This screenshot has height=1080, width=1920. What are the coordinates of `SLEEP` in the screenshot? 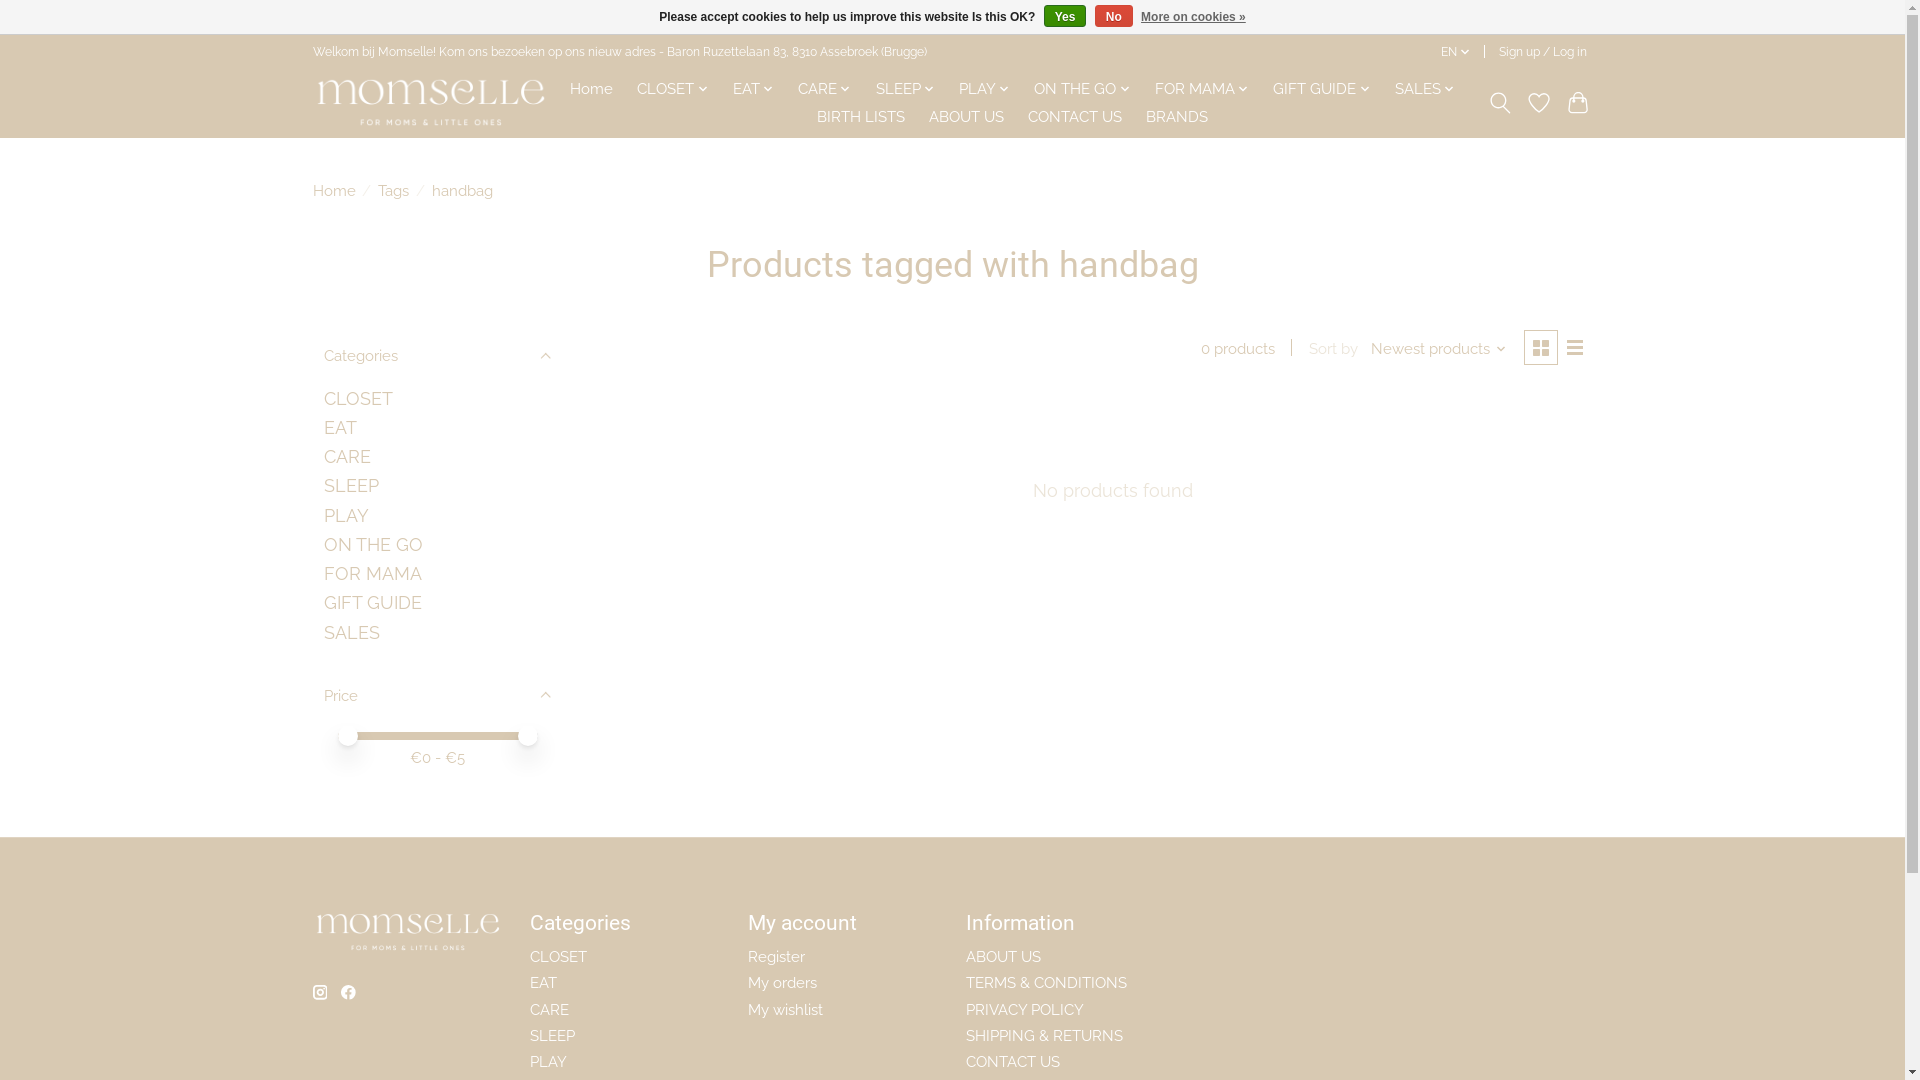 It's located at (552, 1036).